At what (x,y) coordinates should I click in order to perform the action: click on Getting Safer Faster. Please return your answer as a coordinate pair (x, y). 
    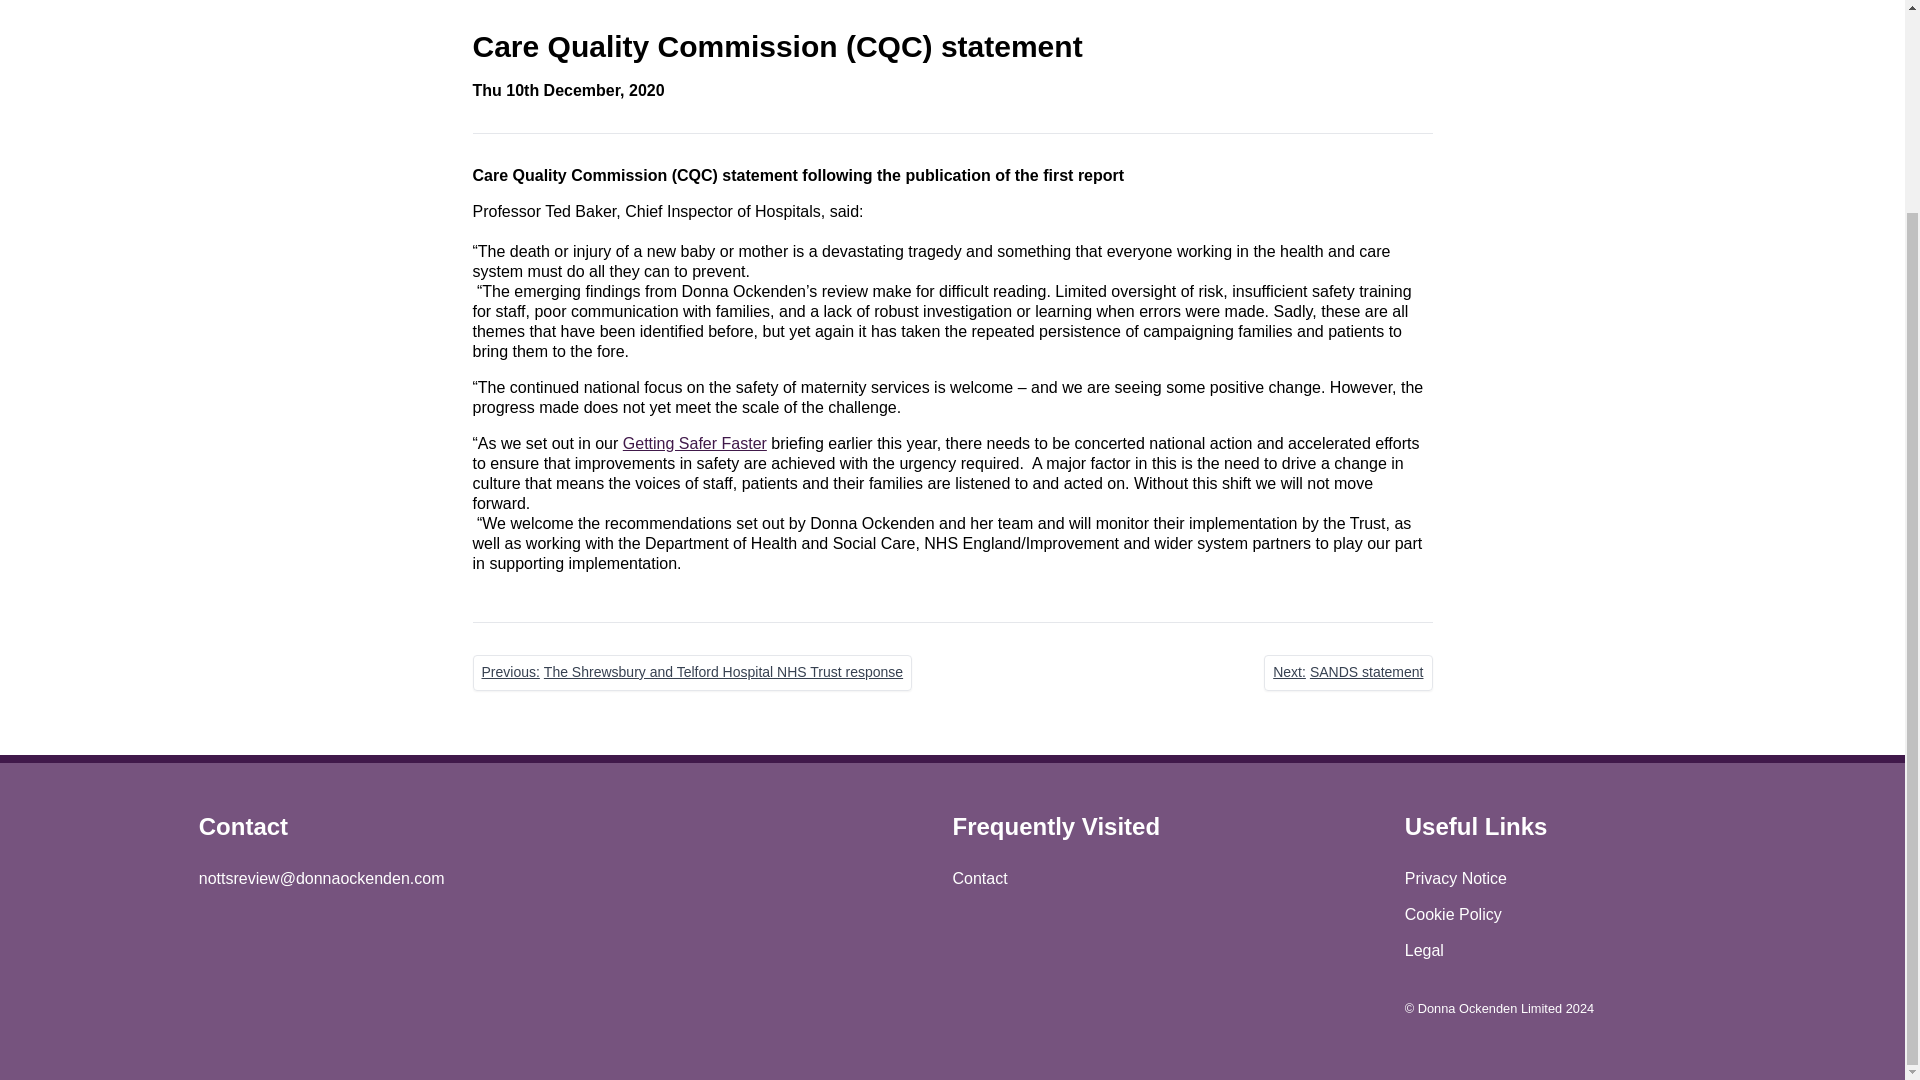
    Looking at the image, I should click on (1348, 672).